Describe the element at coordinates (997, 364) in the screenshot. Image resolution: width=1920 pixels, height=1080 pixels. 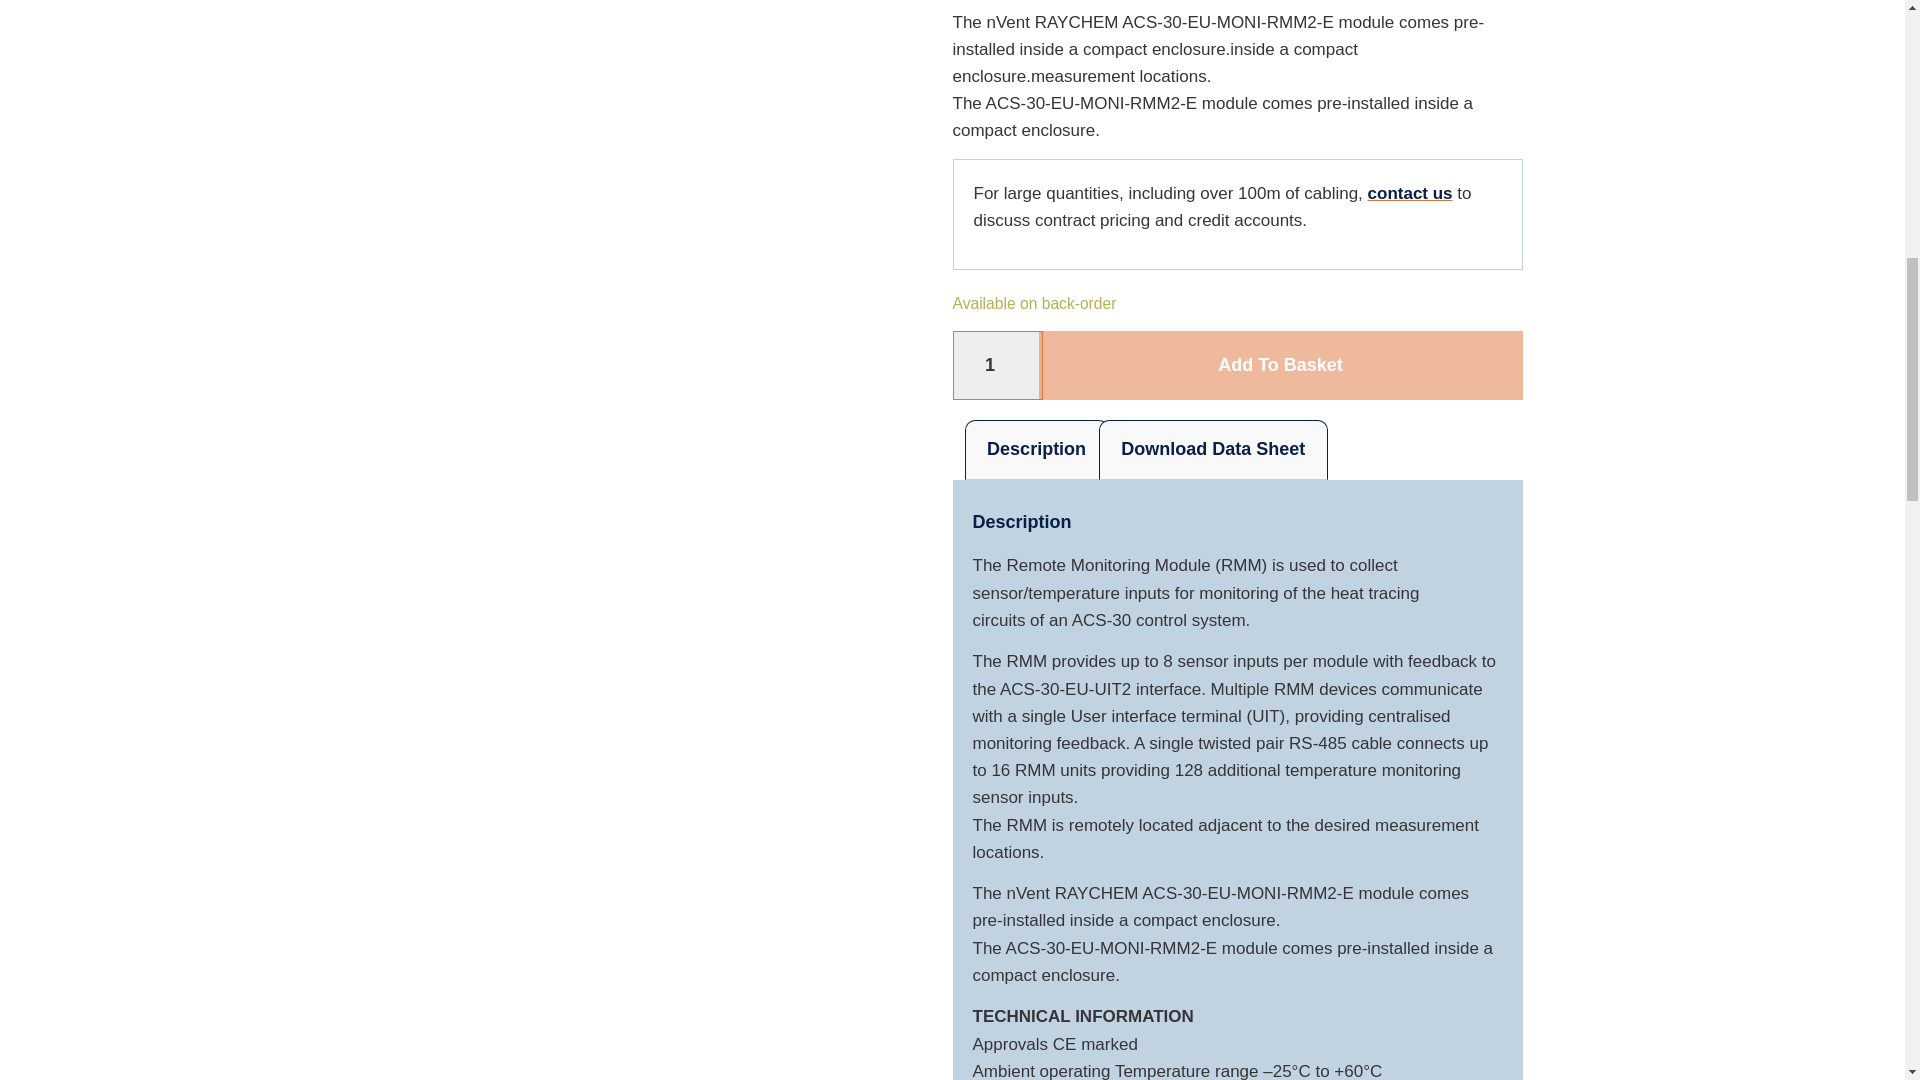
I see `1` at that location.